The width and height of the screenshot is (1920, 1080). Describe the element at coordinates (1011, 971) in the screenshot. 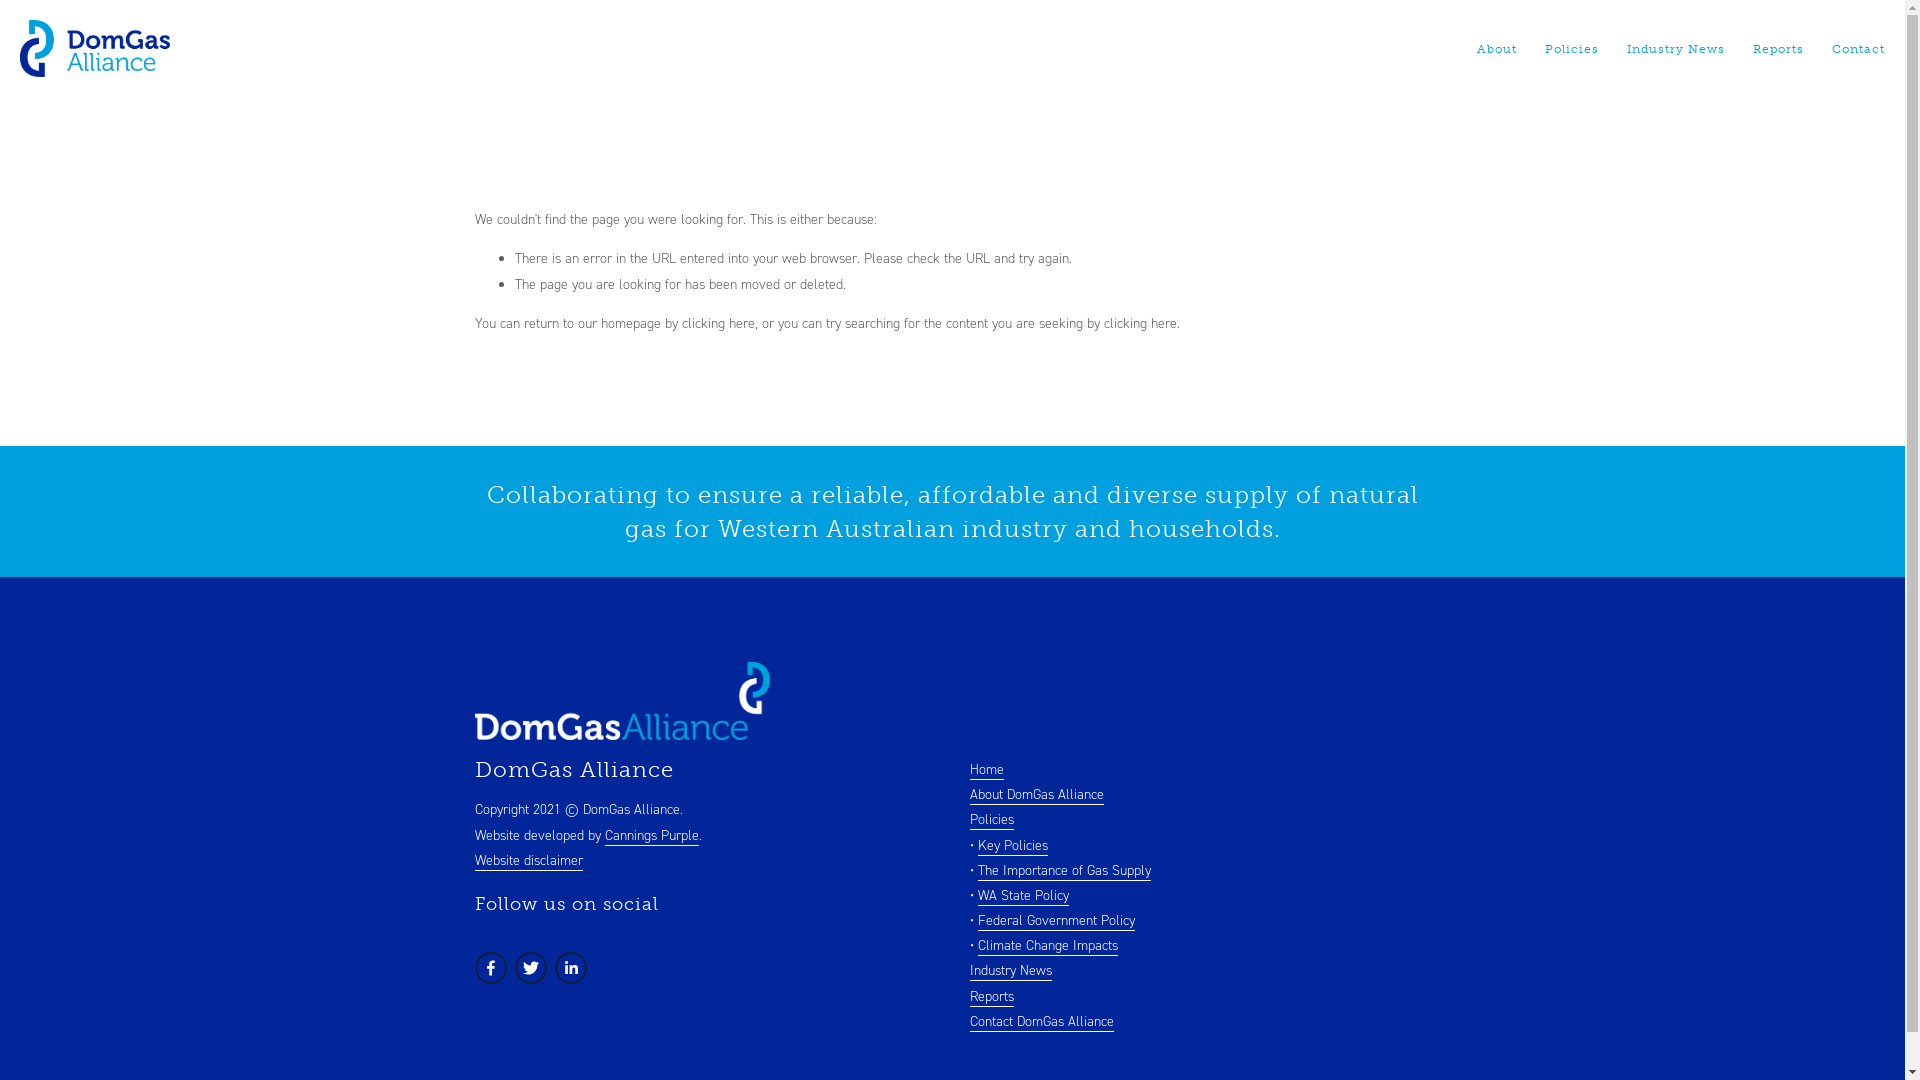

I see `Industry News` at that location.